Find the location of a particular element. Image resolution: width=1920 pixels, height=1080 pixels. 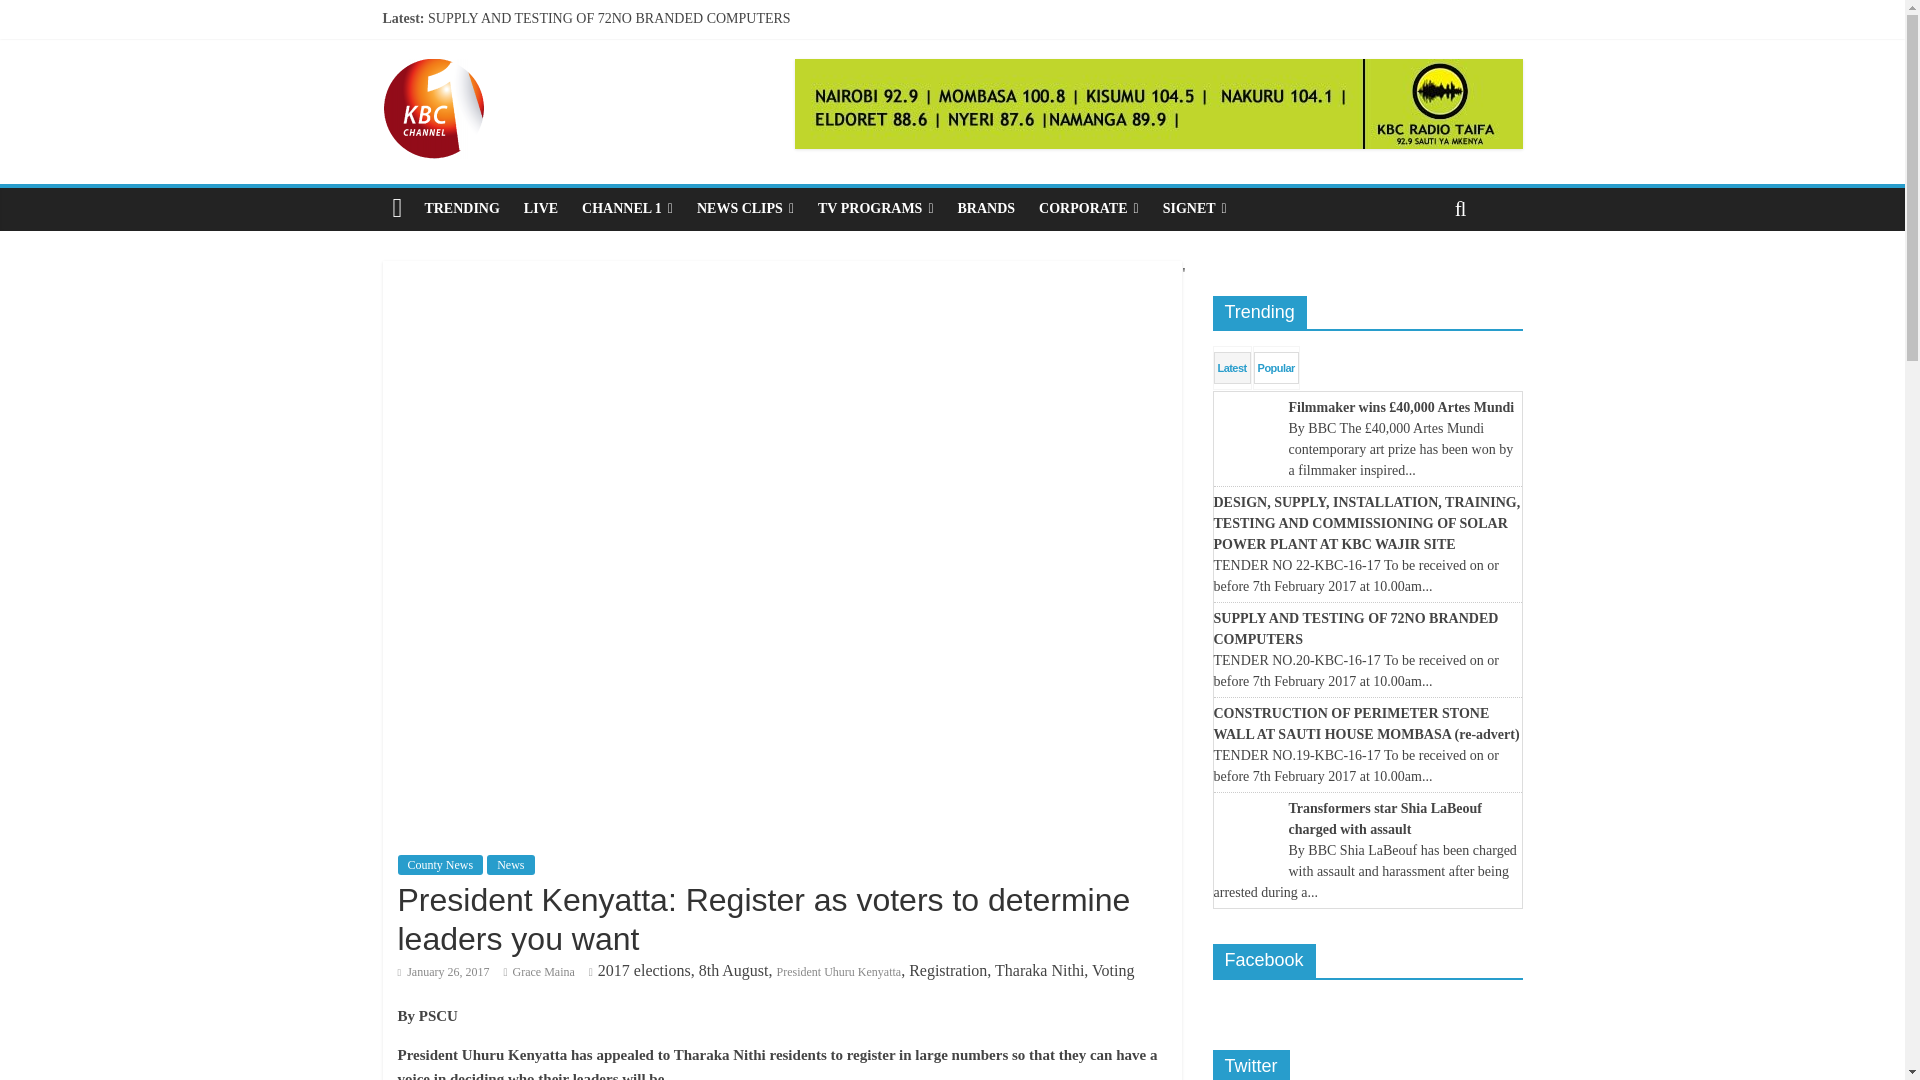

CHANNEL 1 is located at coordinates (628, 208).